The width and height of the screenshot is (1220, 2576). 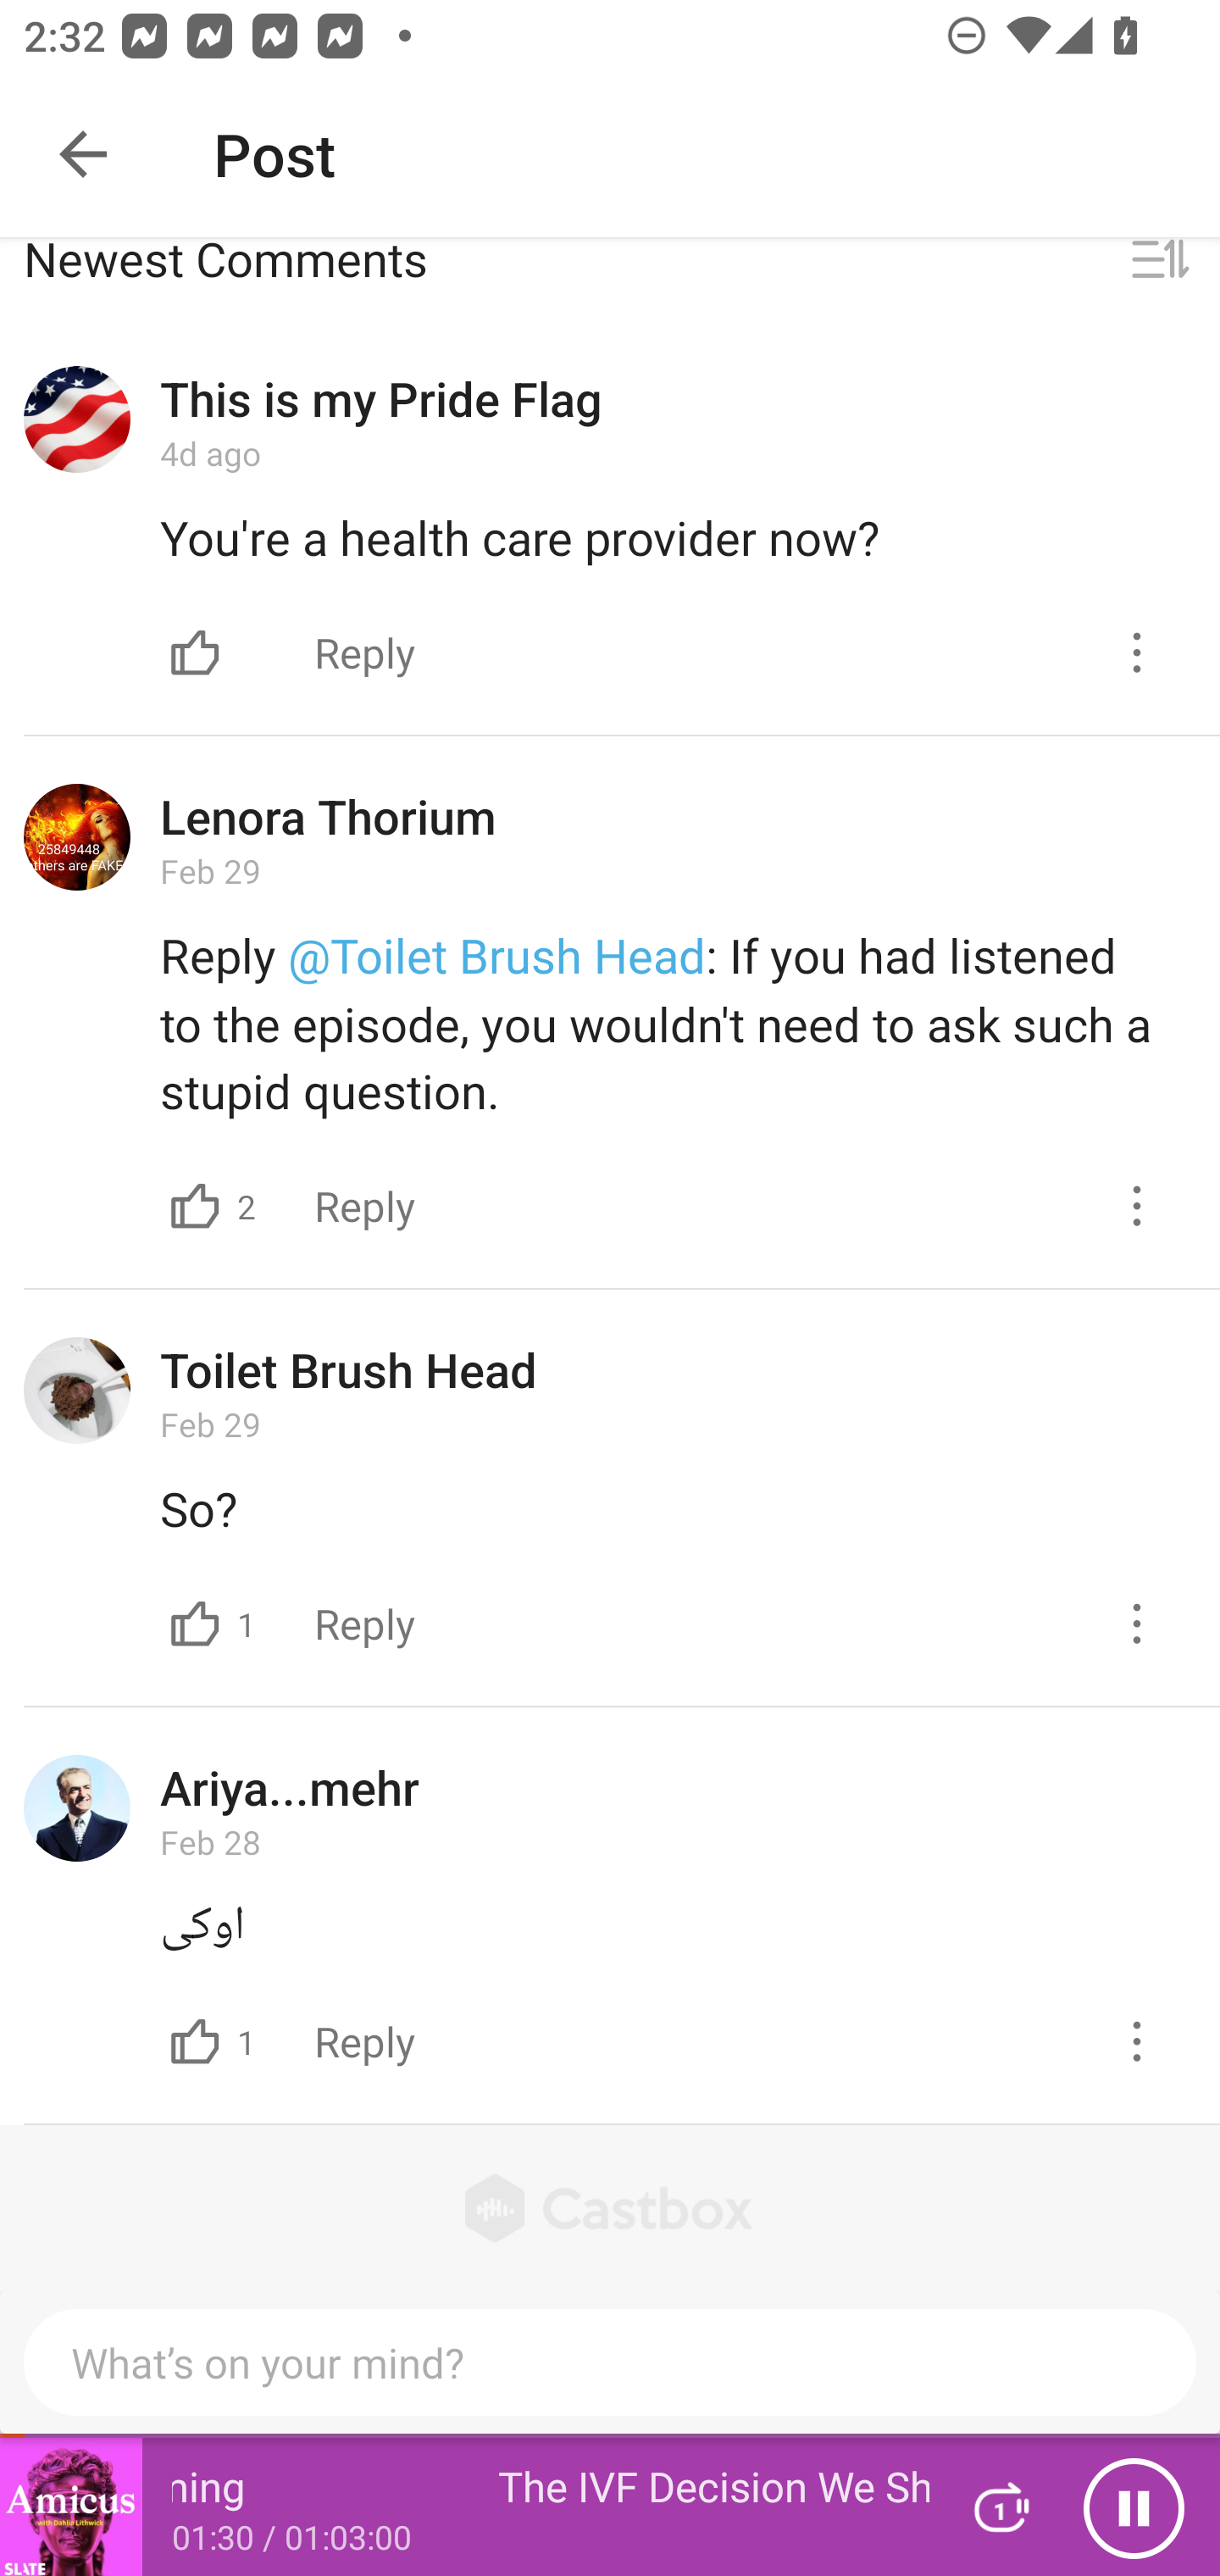 What do you see at coordinates (364, 651) in the screenshot?
I see `Reply` at bounding box center [364, 651].